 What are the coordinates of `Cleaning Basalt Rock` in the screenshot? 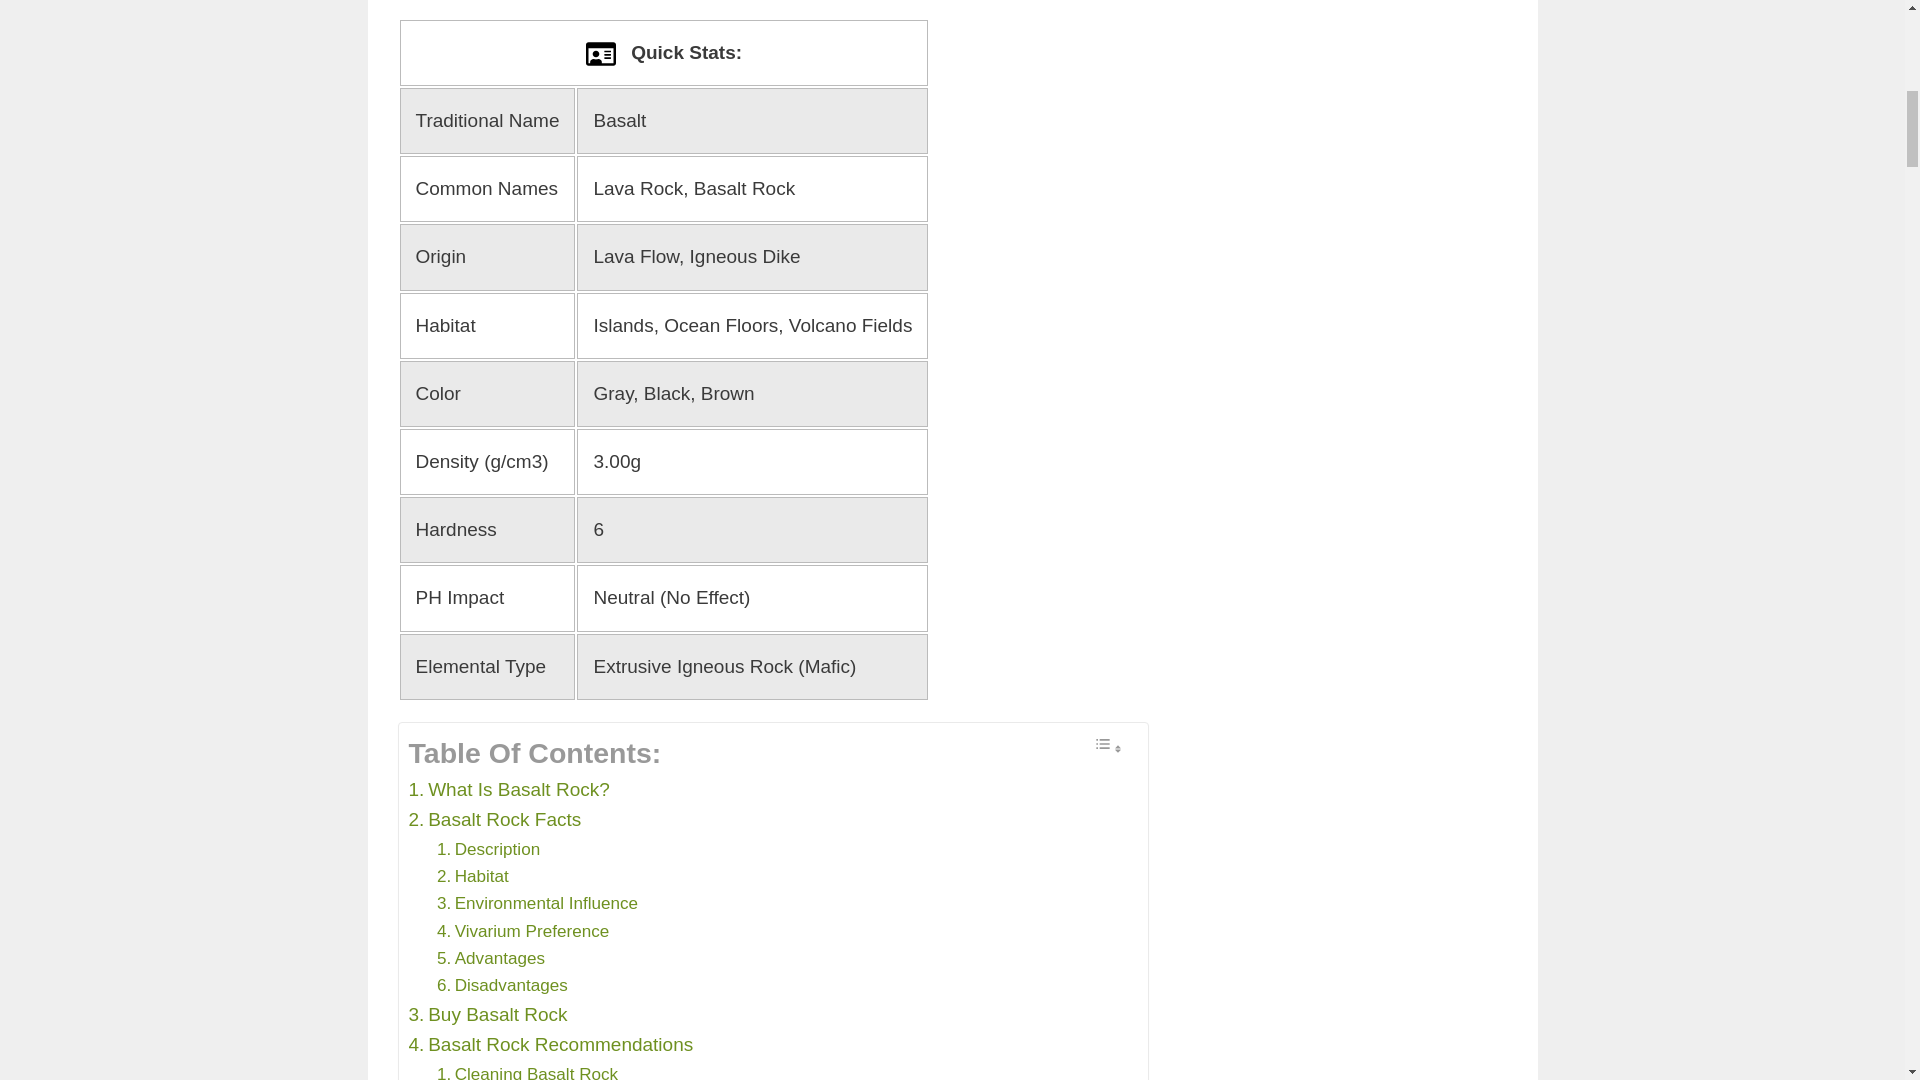 It's located at (528, 1070).